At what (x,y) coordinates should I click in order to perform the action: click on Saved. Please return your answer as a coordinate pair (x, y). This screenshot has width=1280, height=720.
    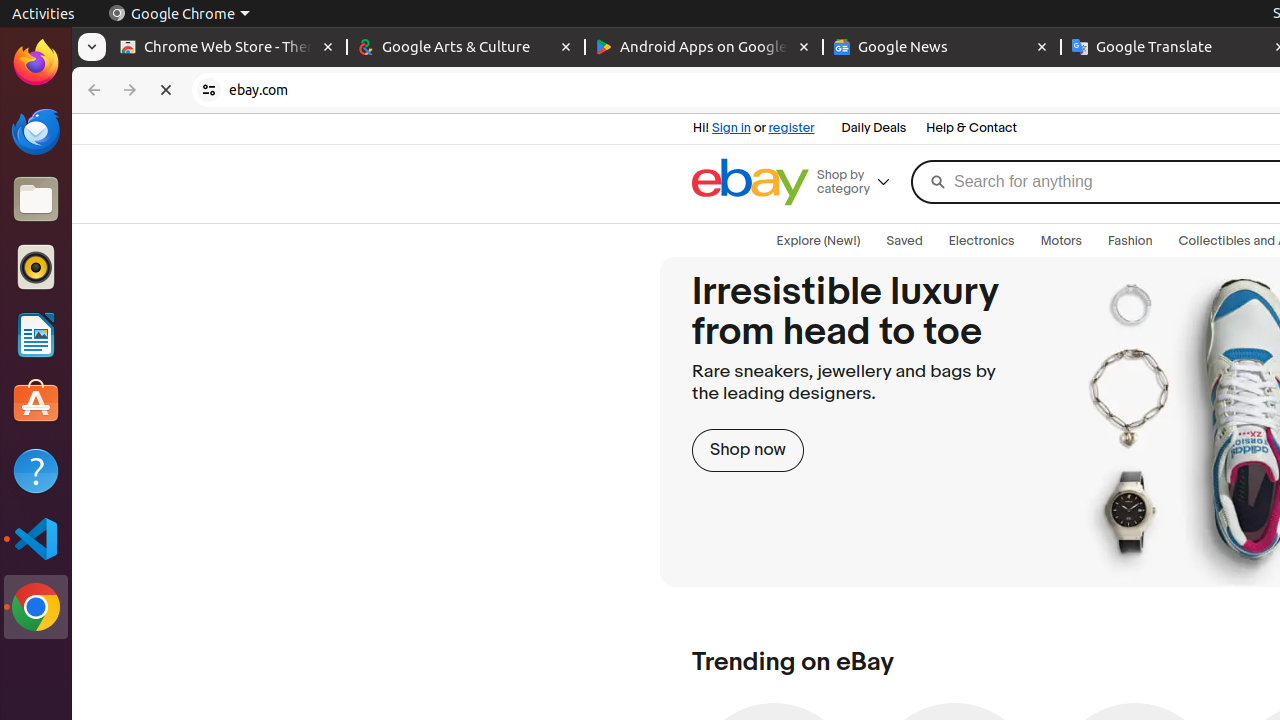
    Looking at the image, I should click on (904, 241).